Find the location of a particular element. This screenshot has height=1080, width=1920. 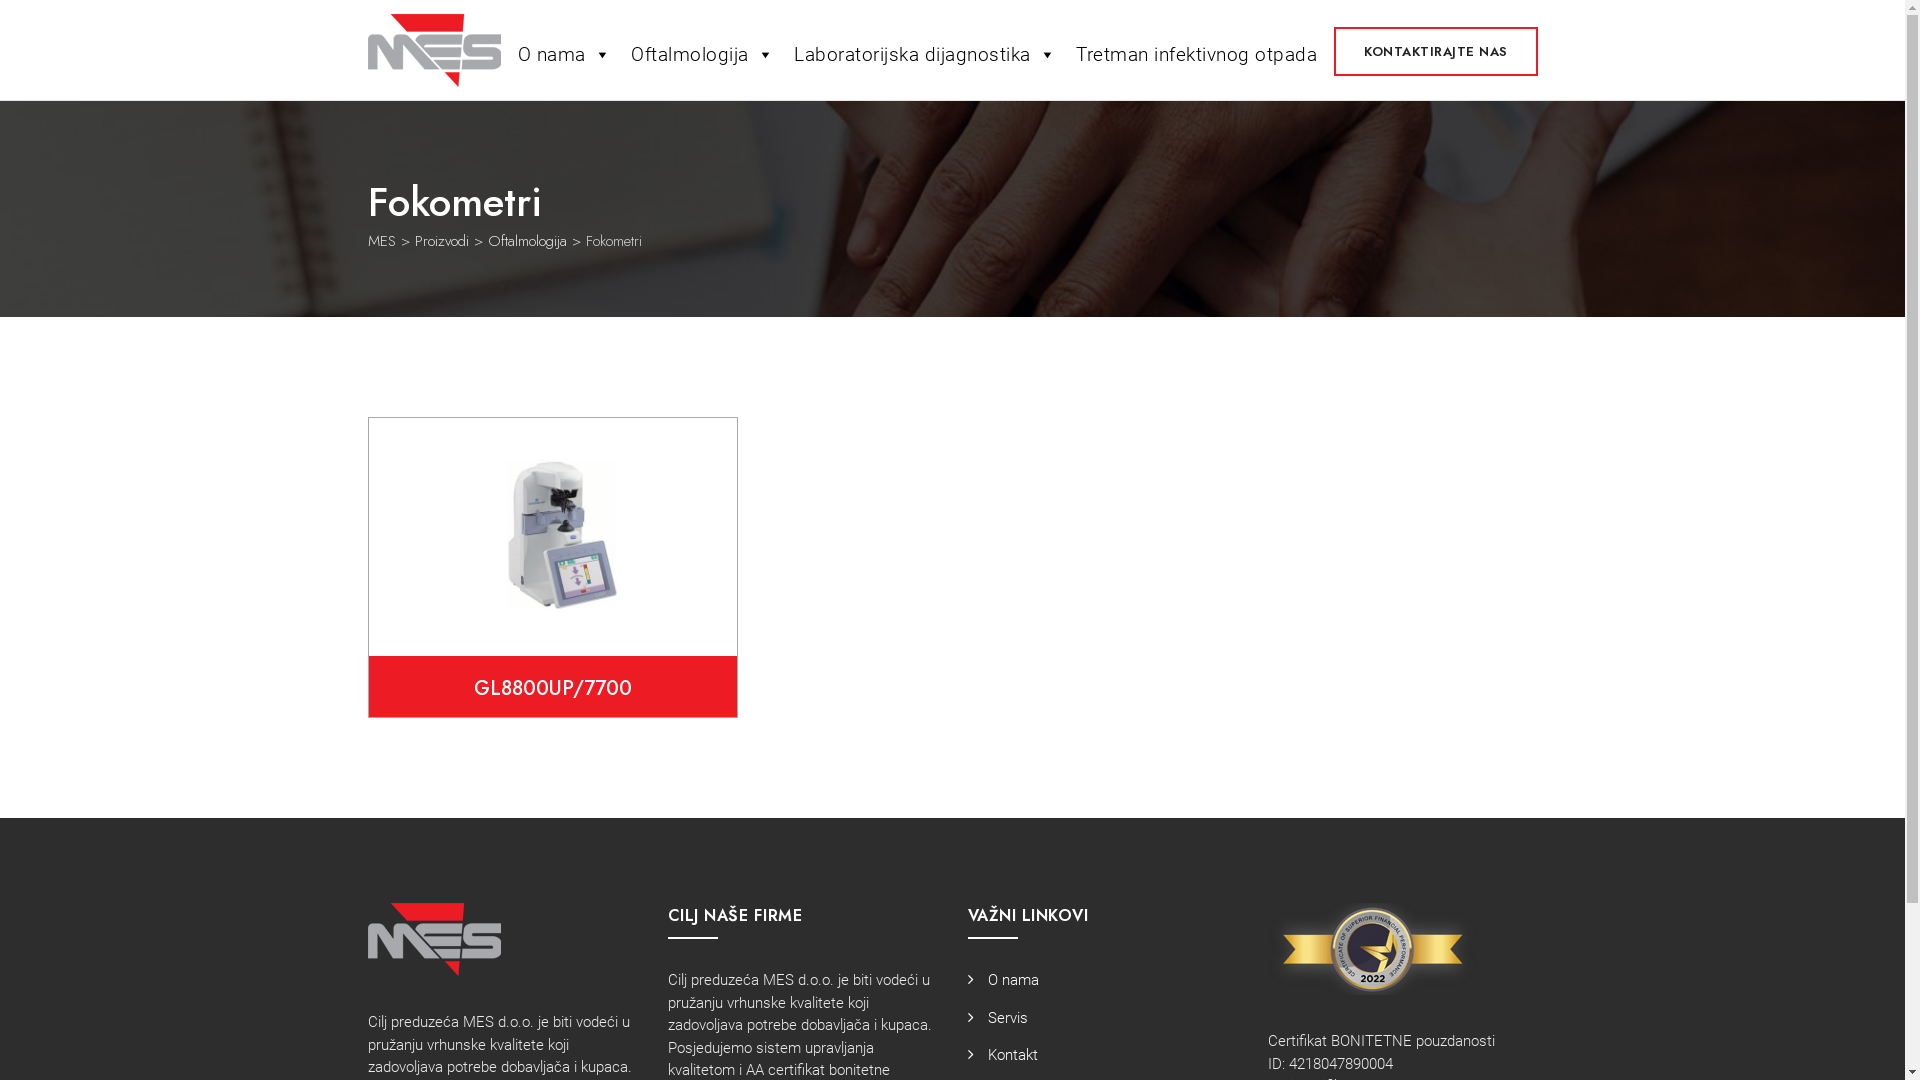

Servis is located at coordinates (998, 1018).